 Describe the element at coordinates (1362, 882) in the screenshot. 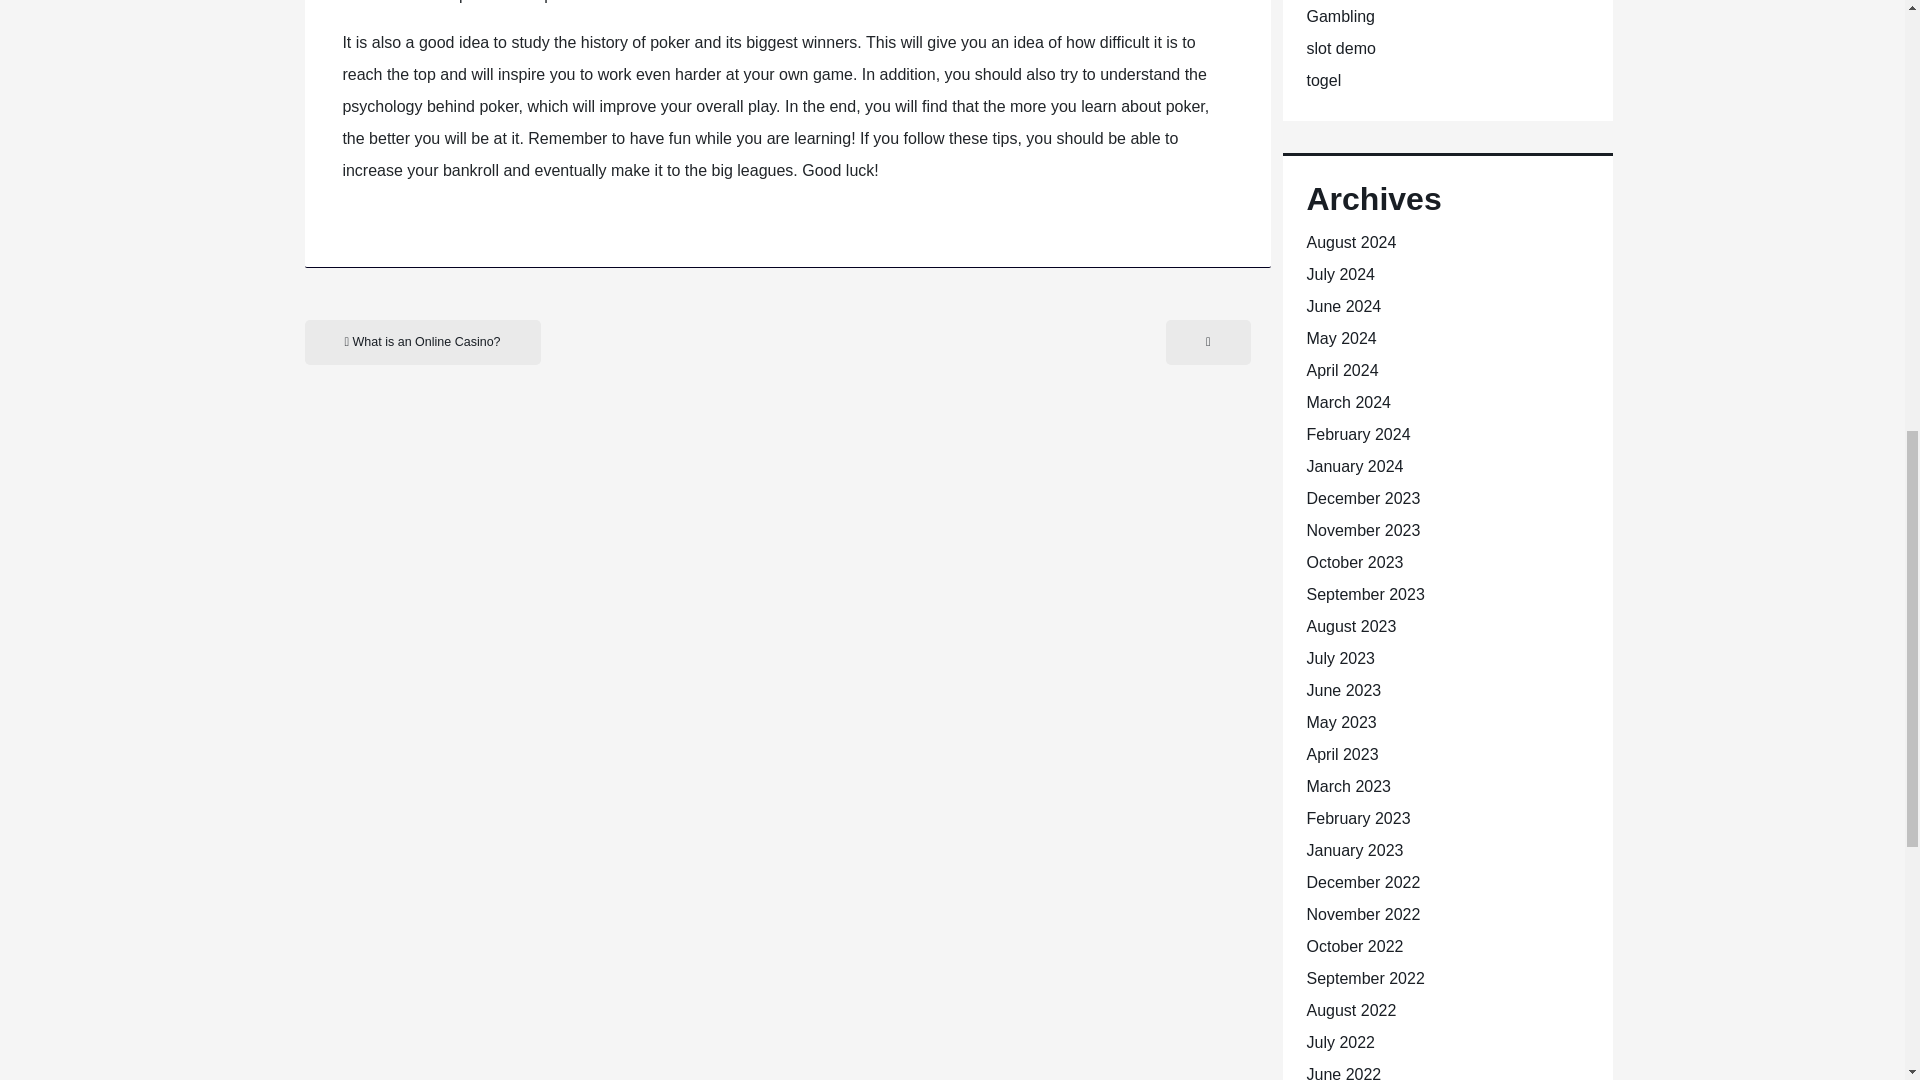

I see `December 2022` at that location.